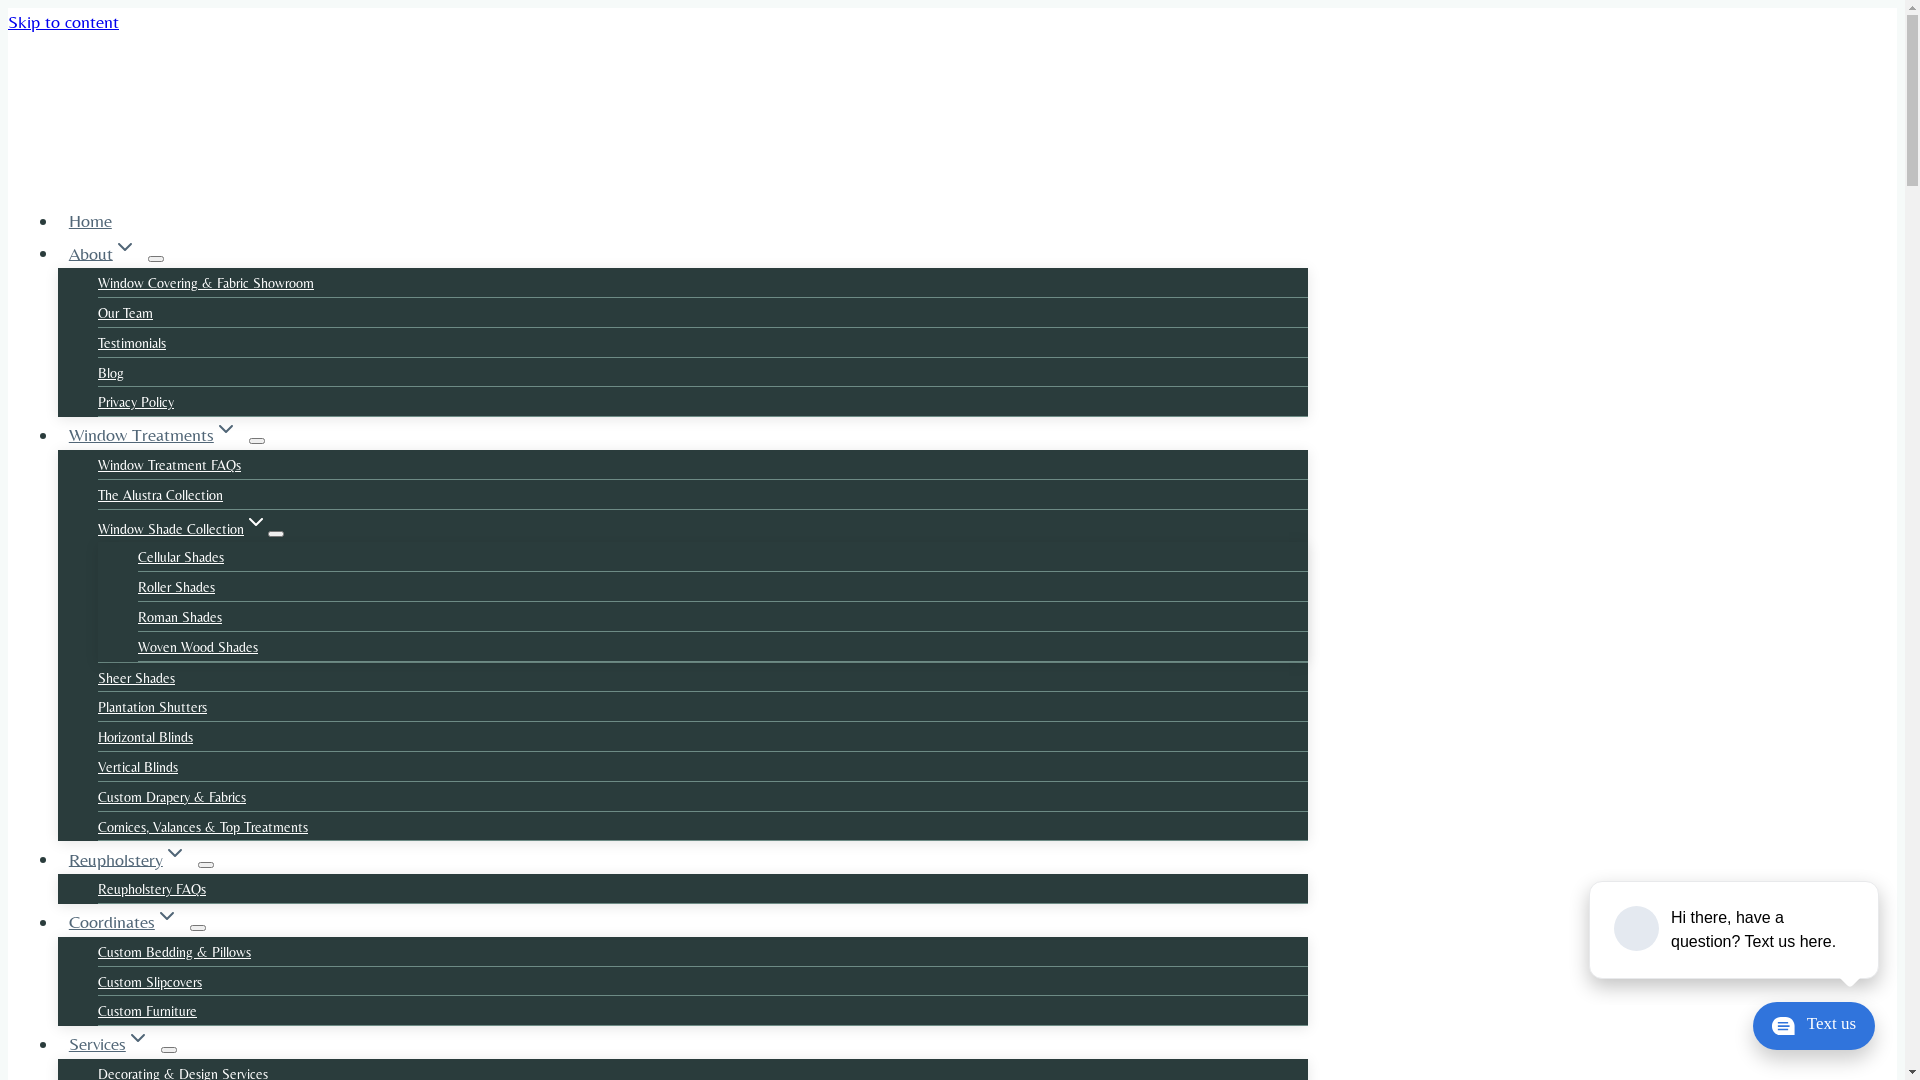 The image size is (1920, 1080). What do you see at coordinates (174, 952) in the screenshot?
I see `Custom Bedding & Pillows` at bounding box center [174, 952].